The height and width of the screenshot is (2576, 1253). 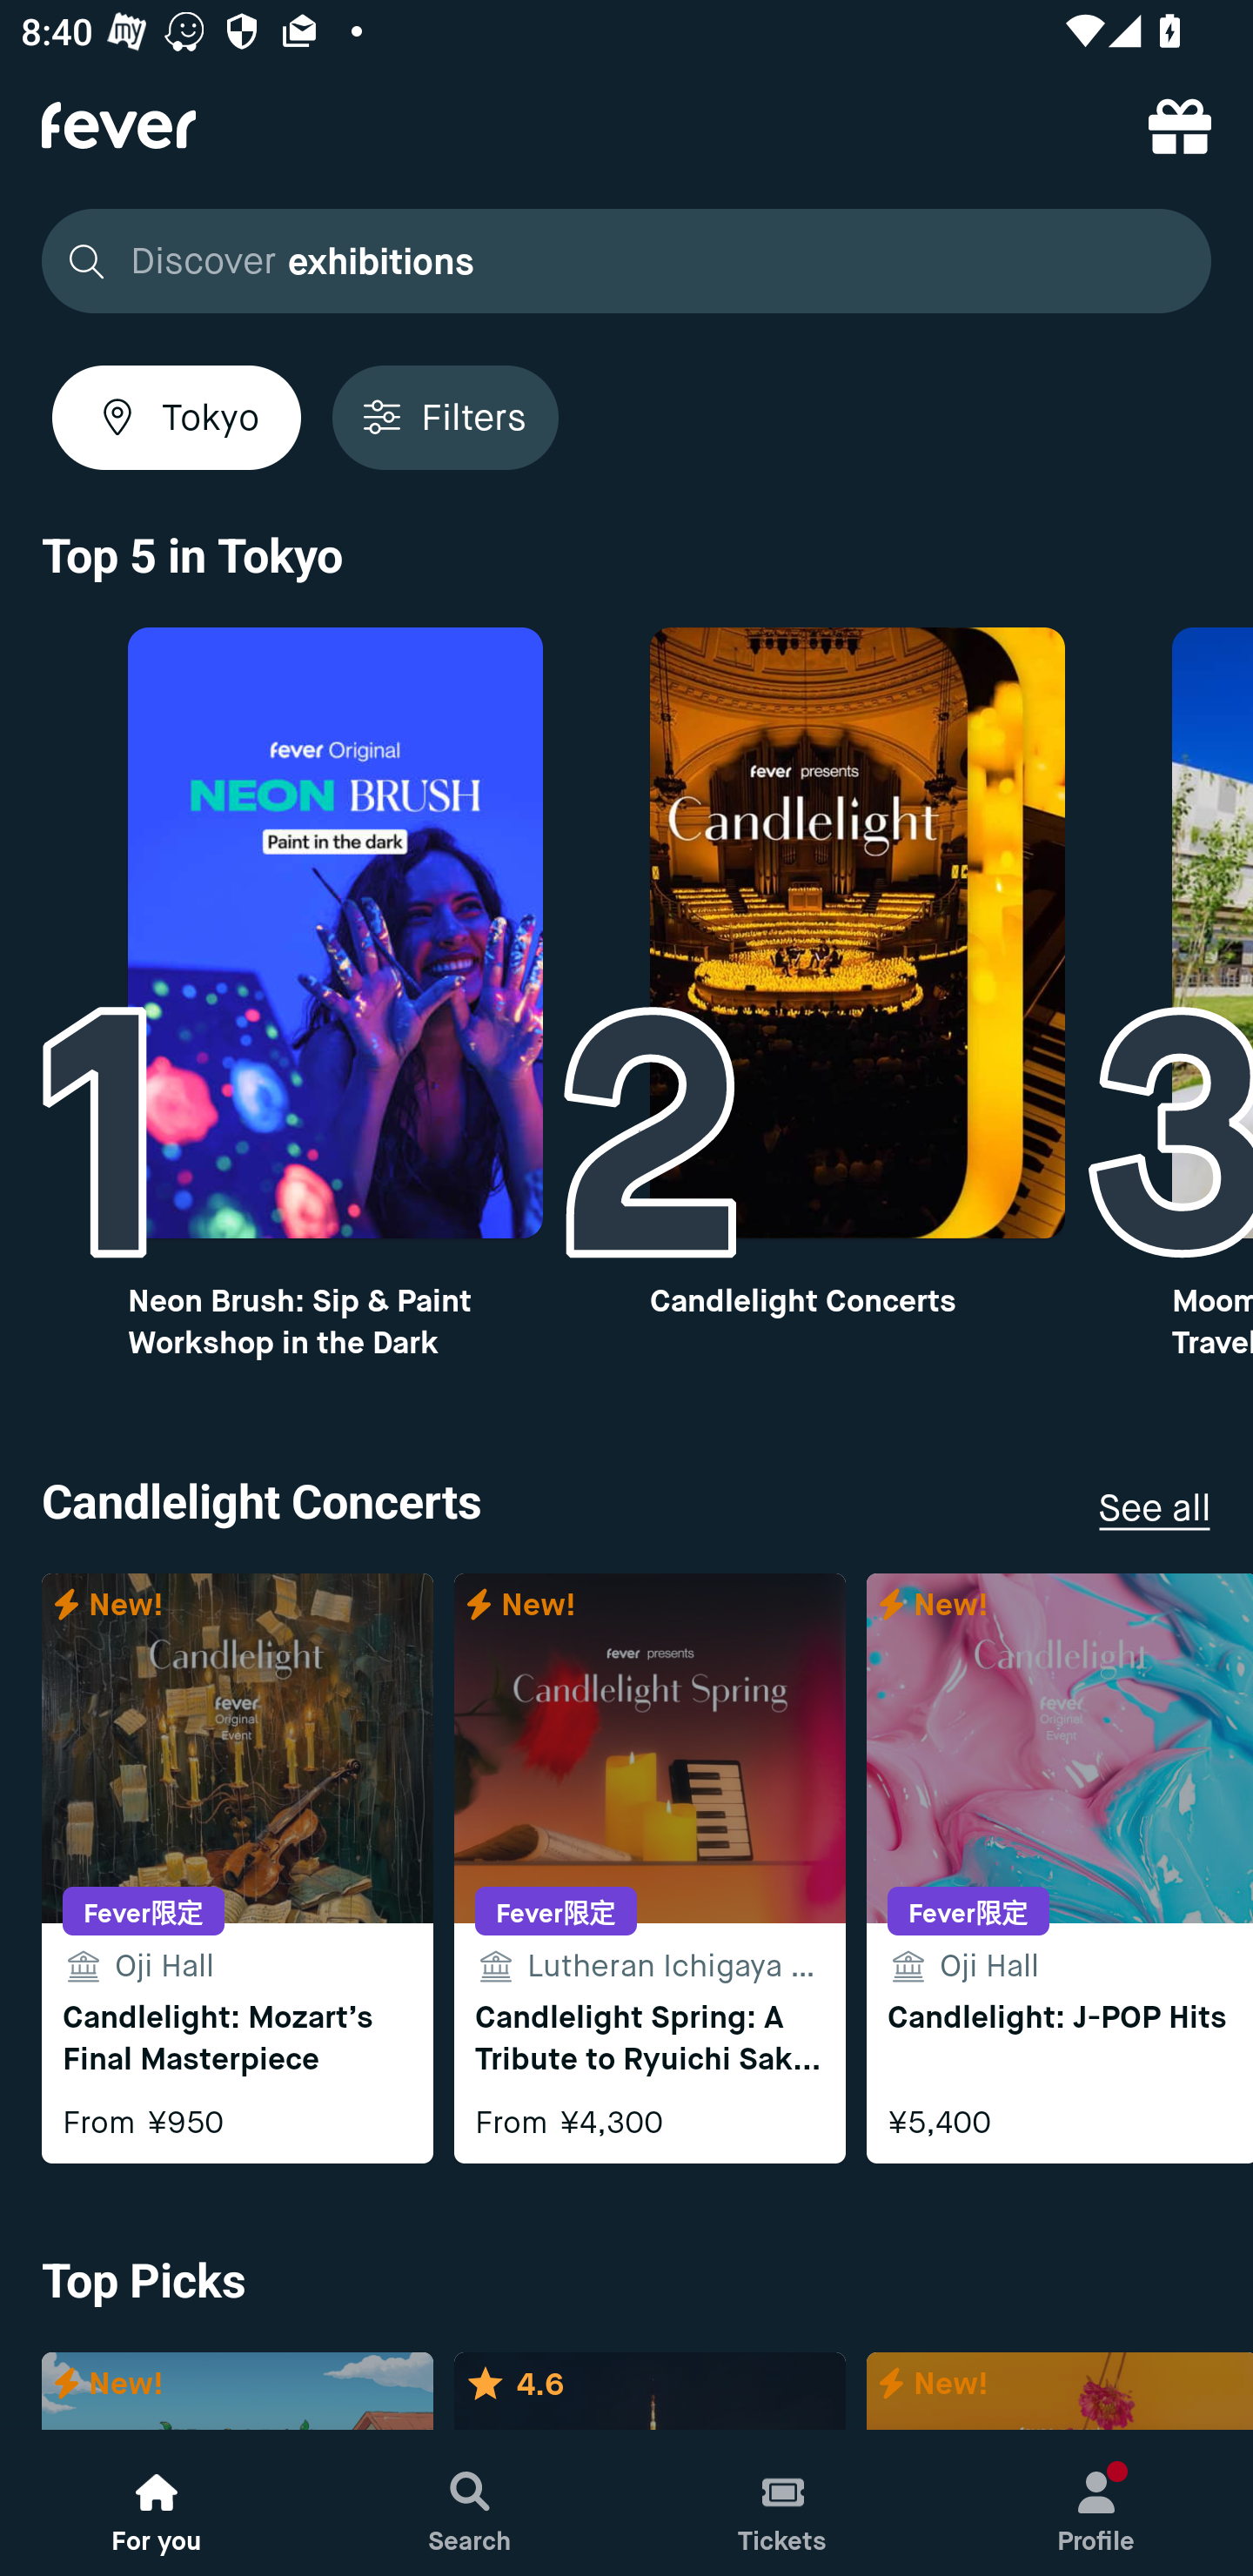 What do you see at coordinates (1154, 1507) in the screenshot?
I see `See all` at bounding box center [1154, 1507].